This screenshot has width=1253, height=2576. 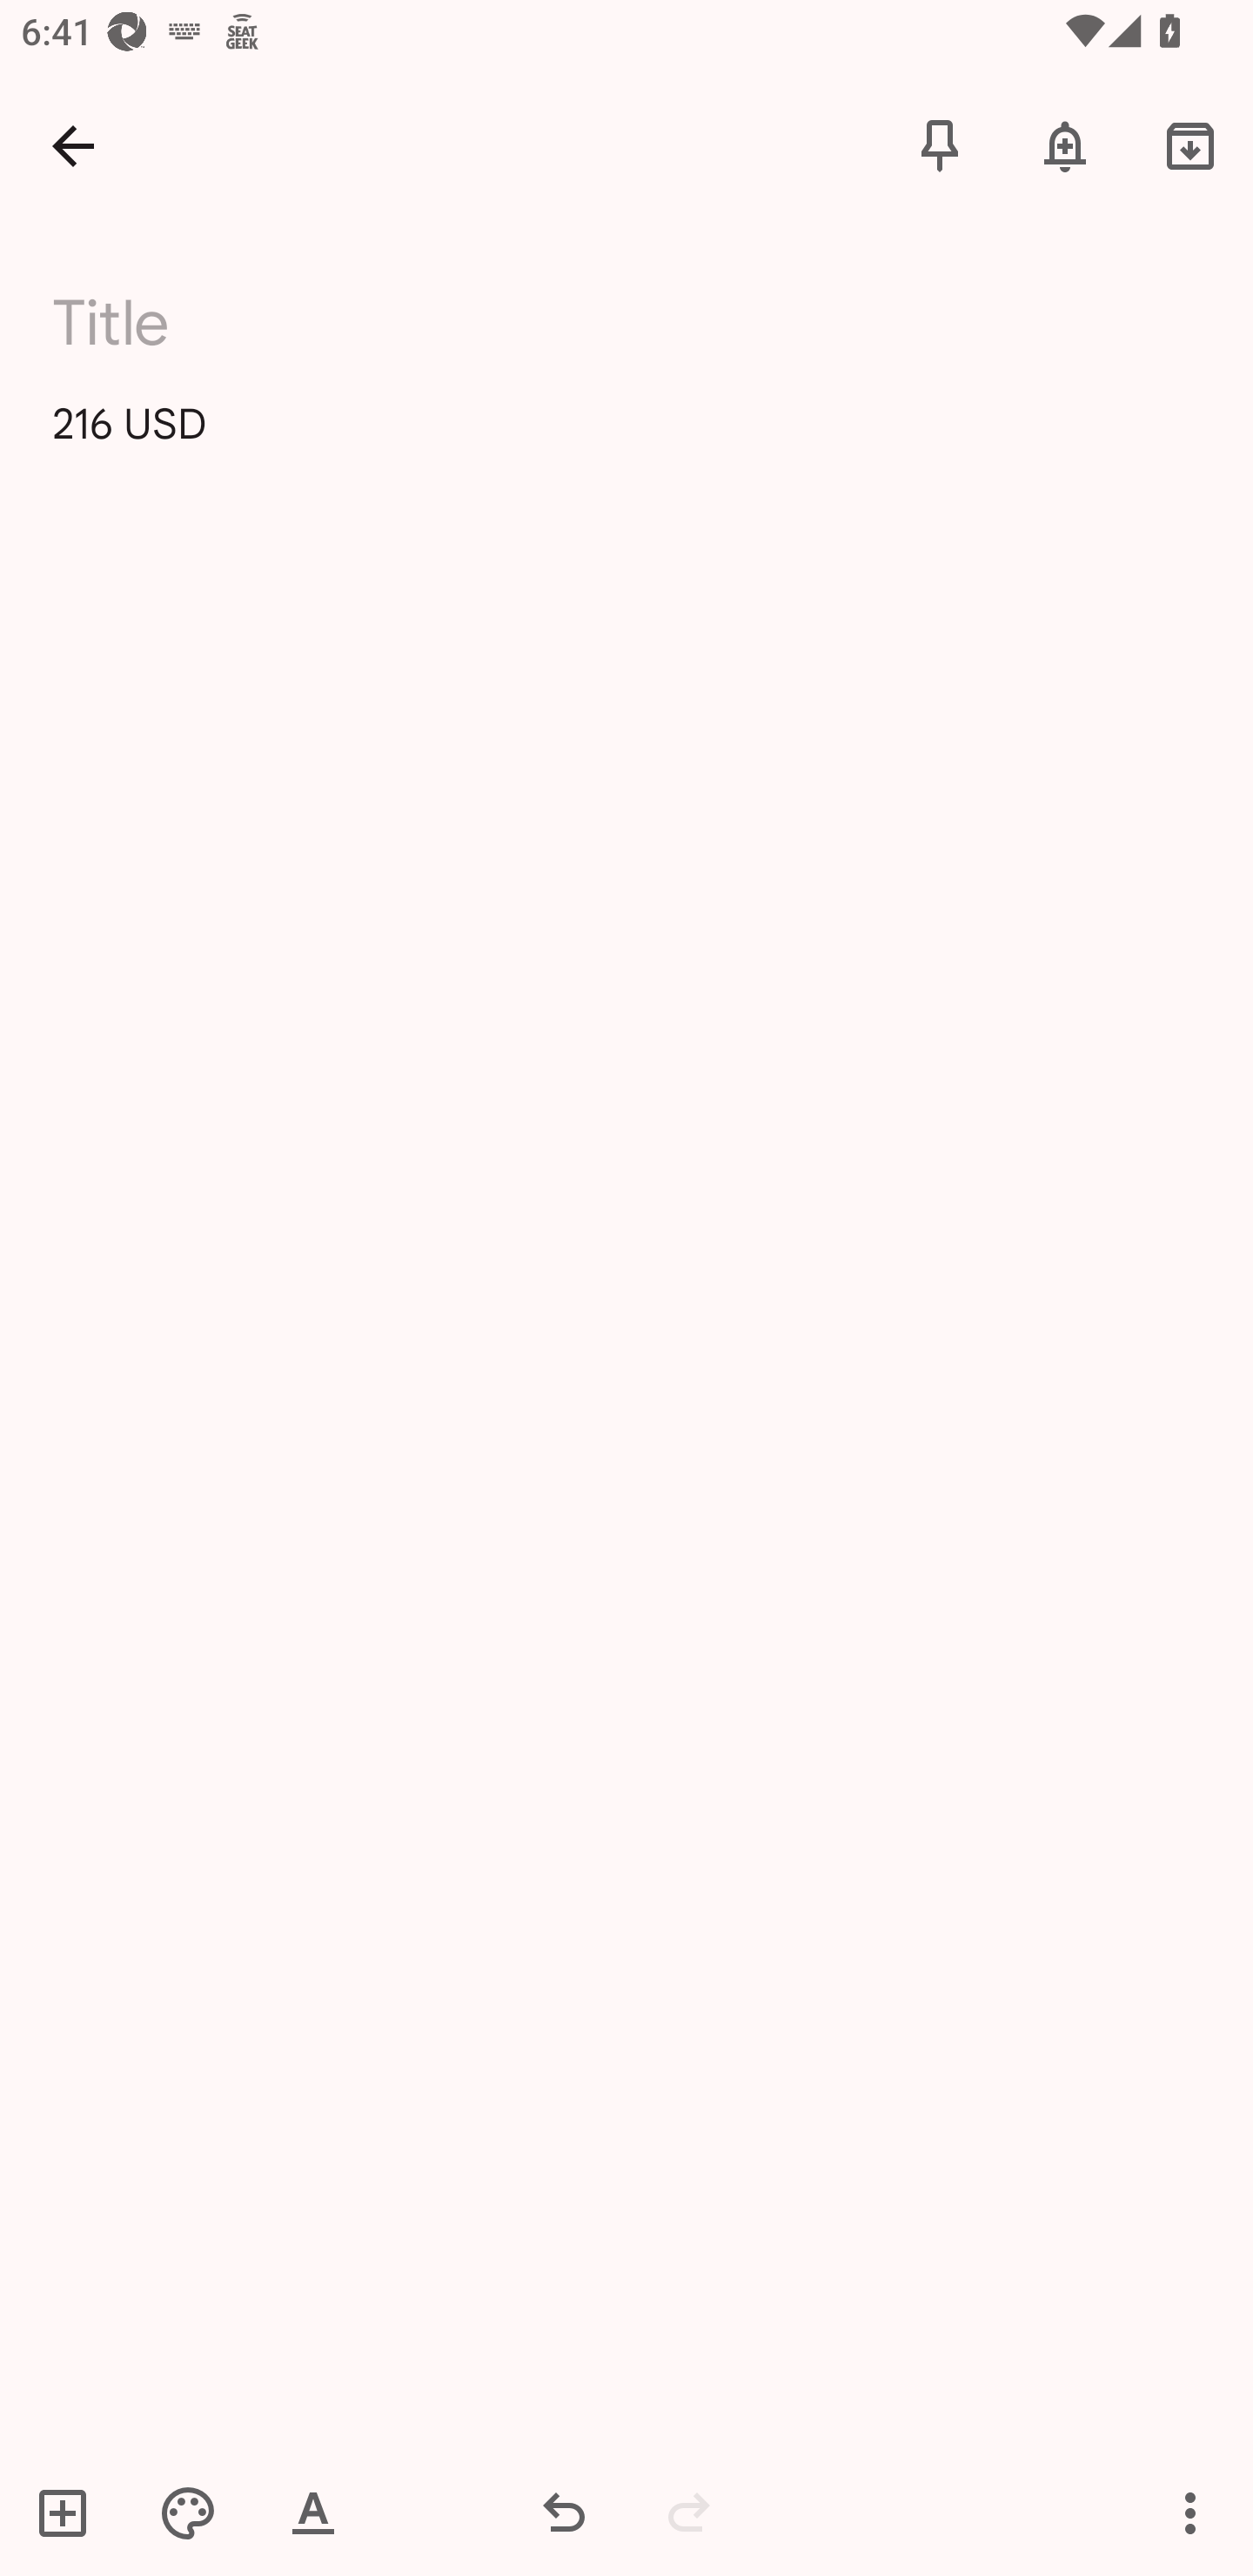 I want to click on Show formatting controls, so click(x=313, y=2512).